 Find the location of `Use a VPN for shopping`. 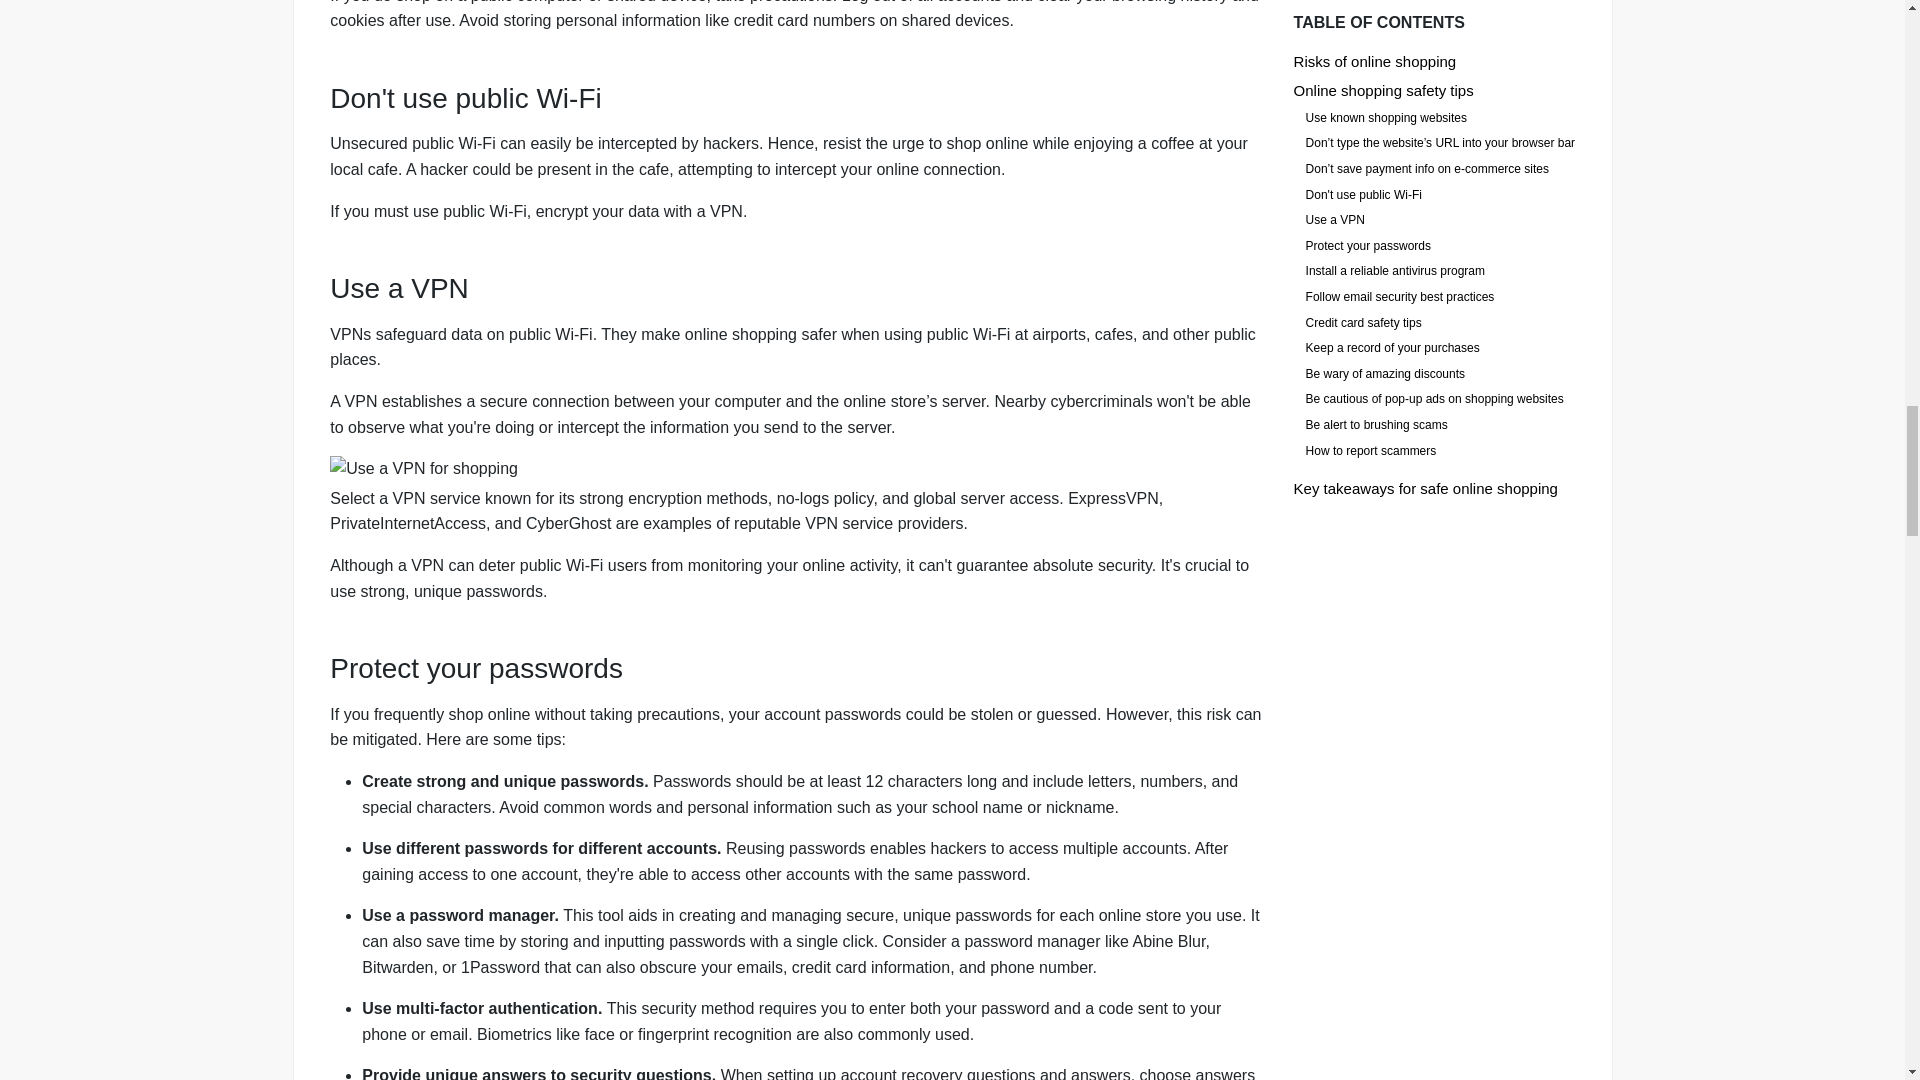

Use a VPN for shopping is located at coordinates (798, 468).